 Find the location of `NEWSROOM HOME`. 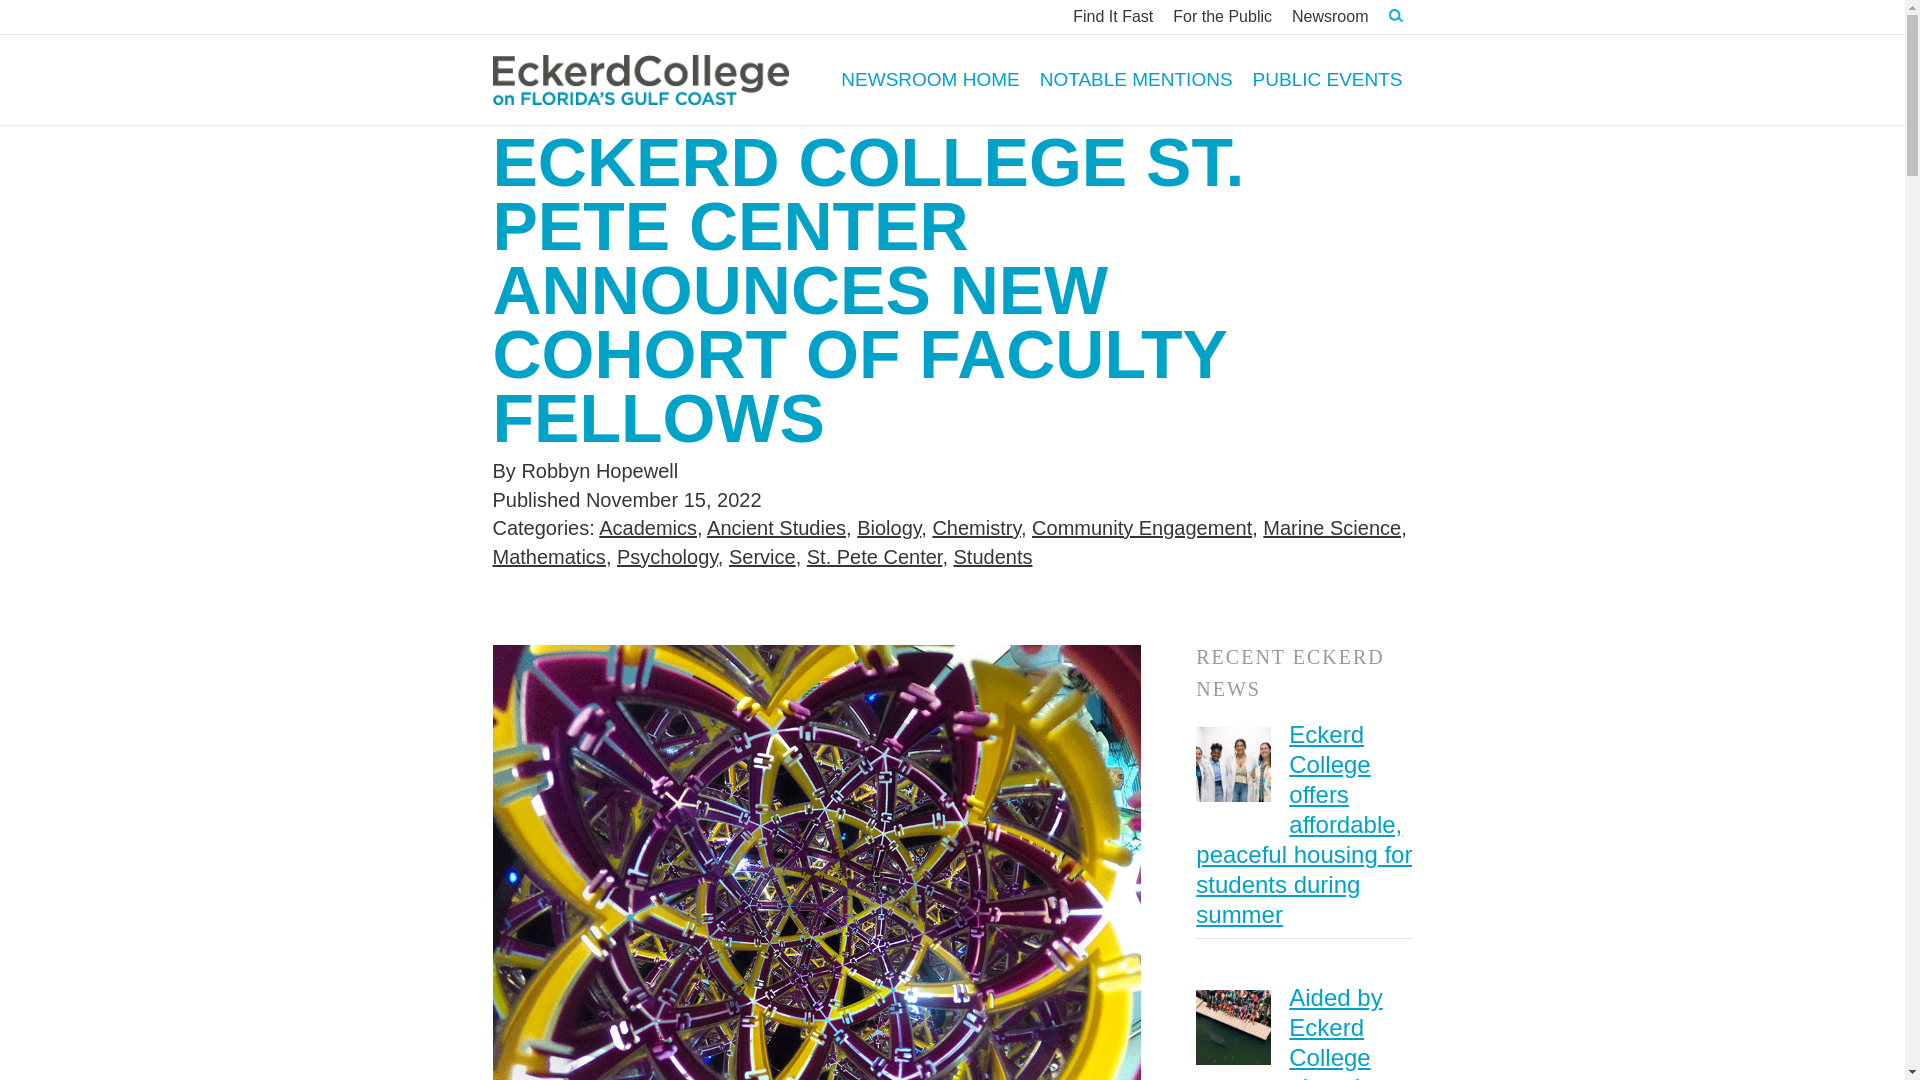

NEWSROOM HOME is located at coordinates (930, 80).